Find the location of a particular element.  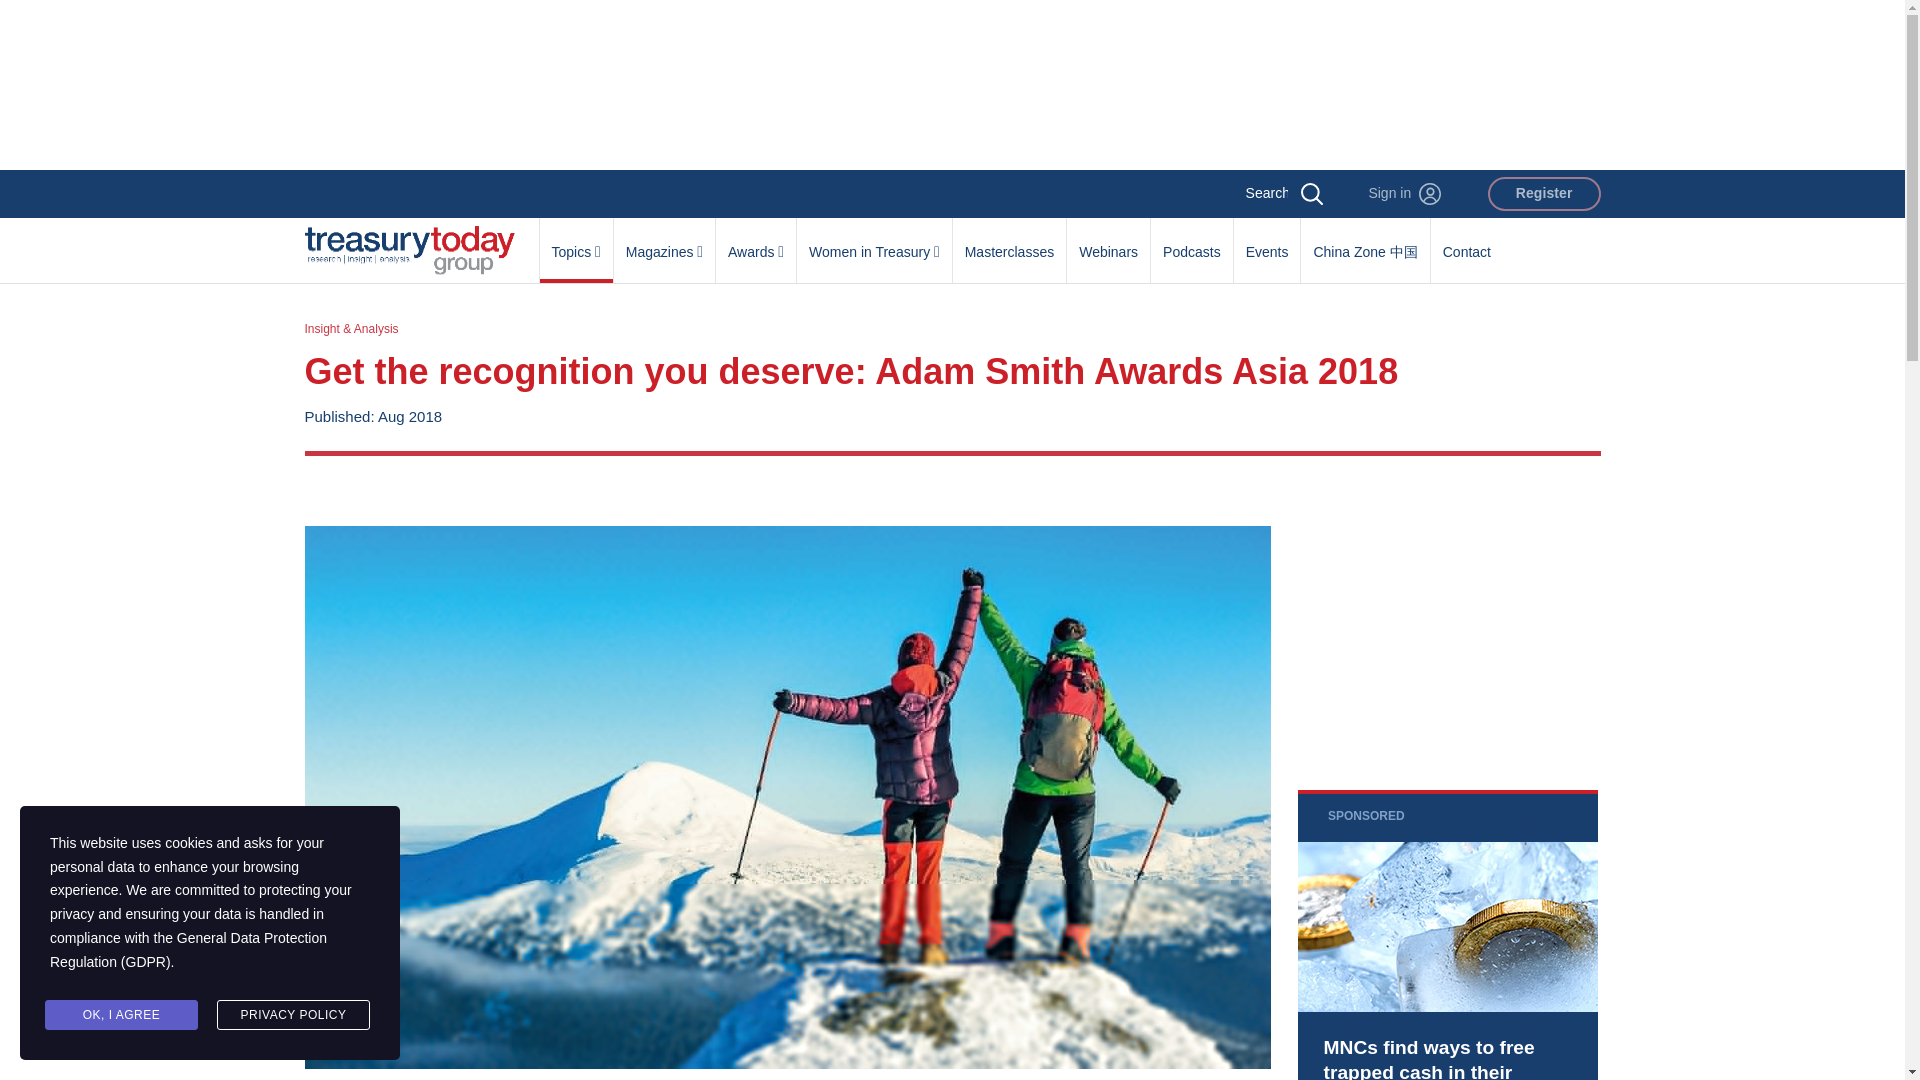

Topics  is located at coordinates (576, 241).